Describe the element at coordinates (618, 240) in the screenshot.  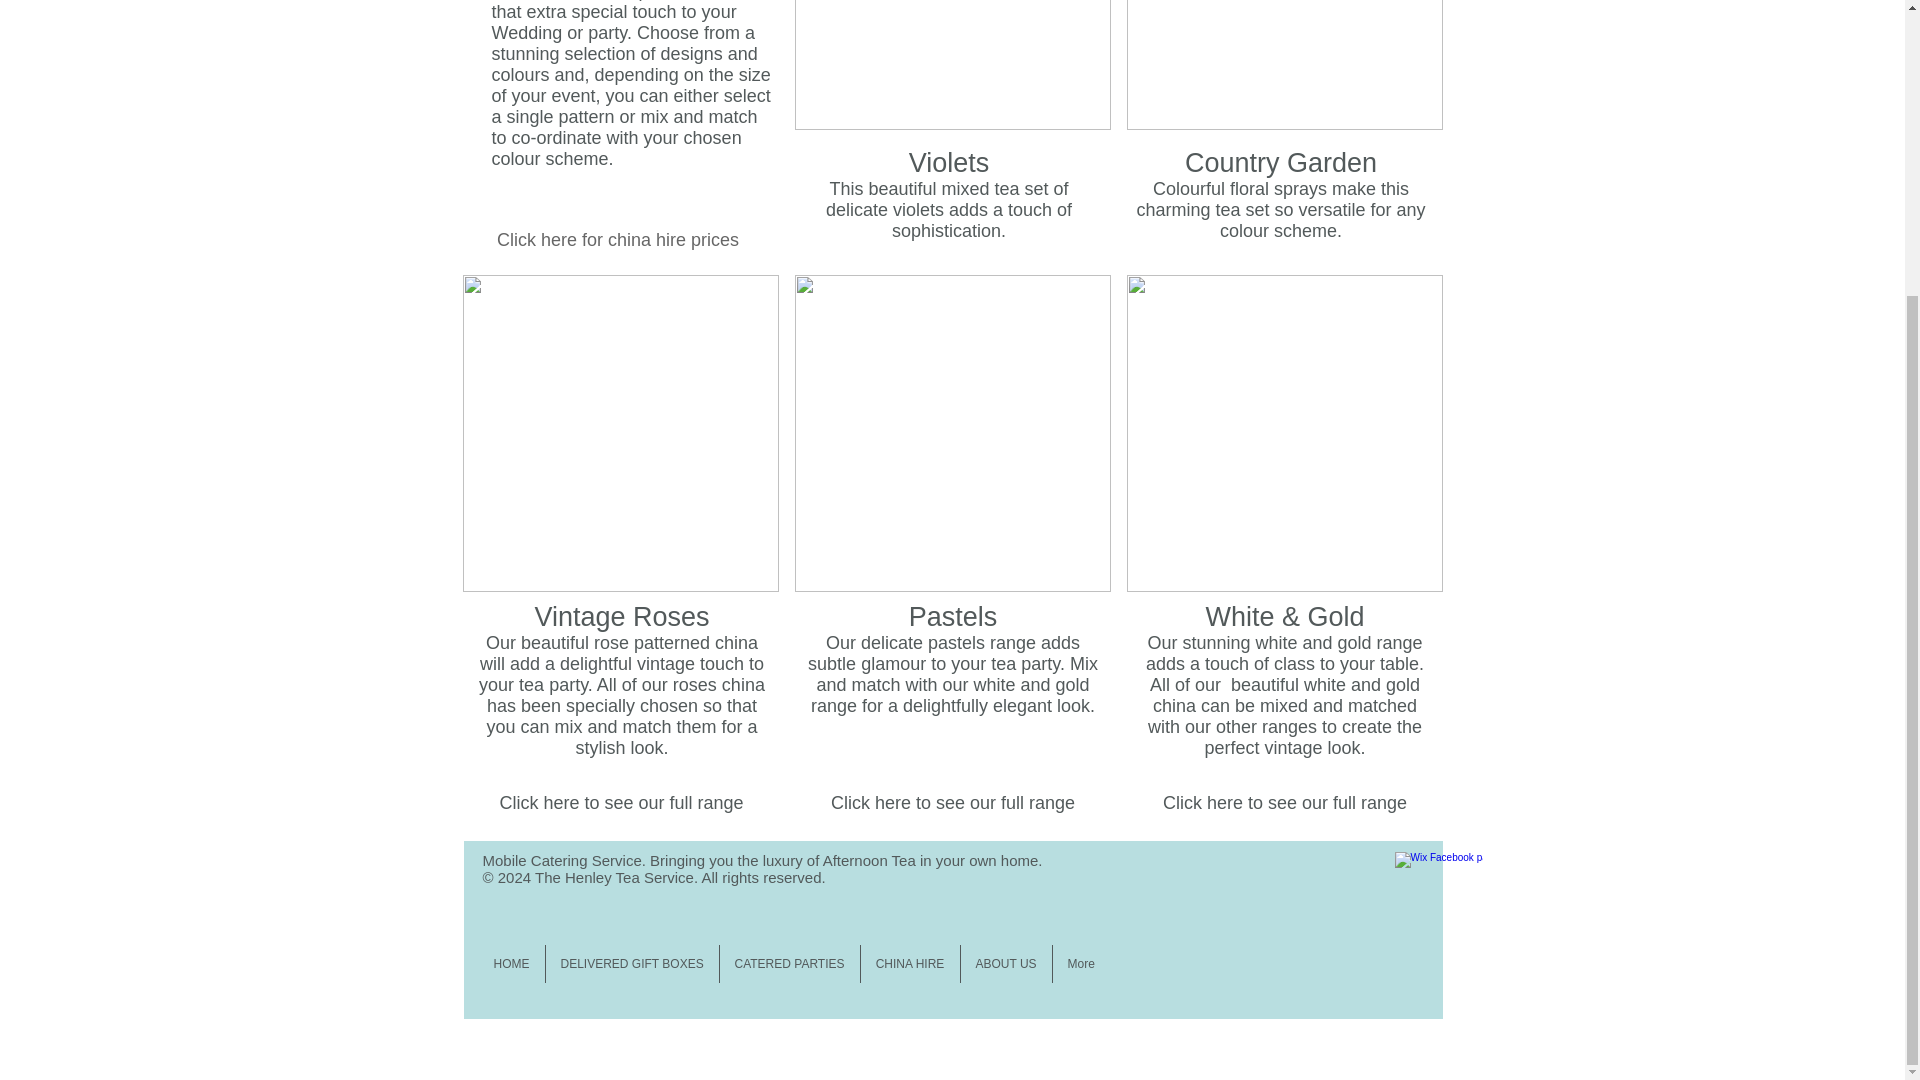
I see `Click here for china hire prices` at that location.